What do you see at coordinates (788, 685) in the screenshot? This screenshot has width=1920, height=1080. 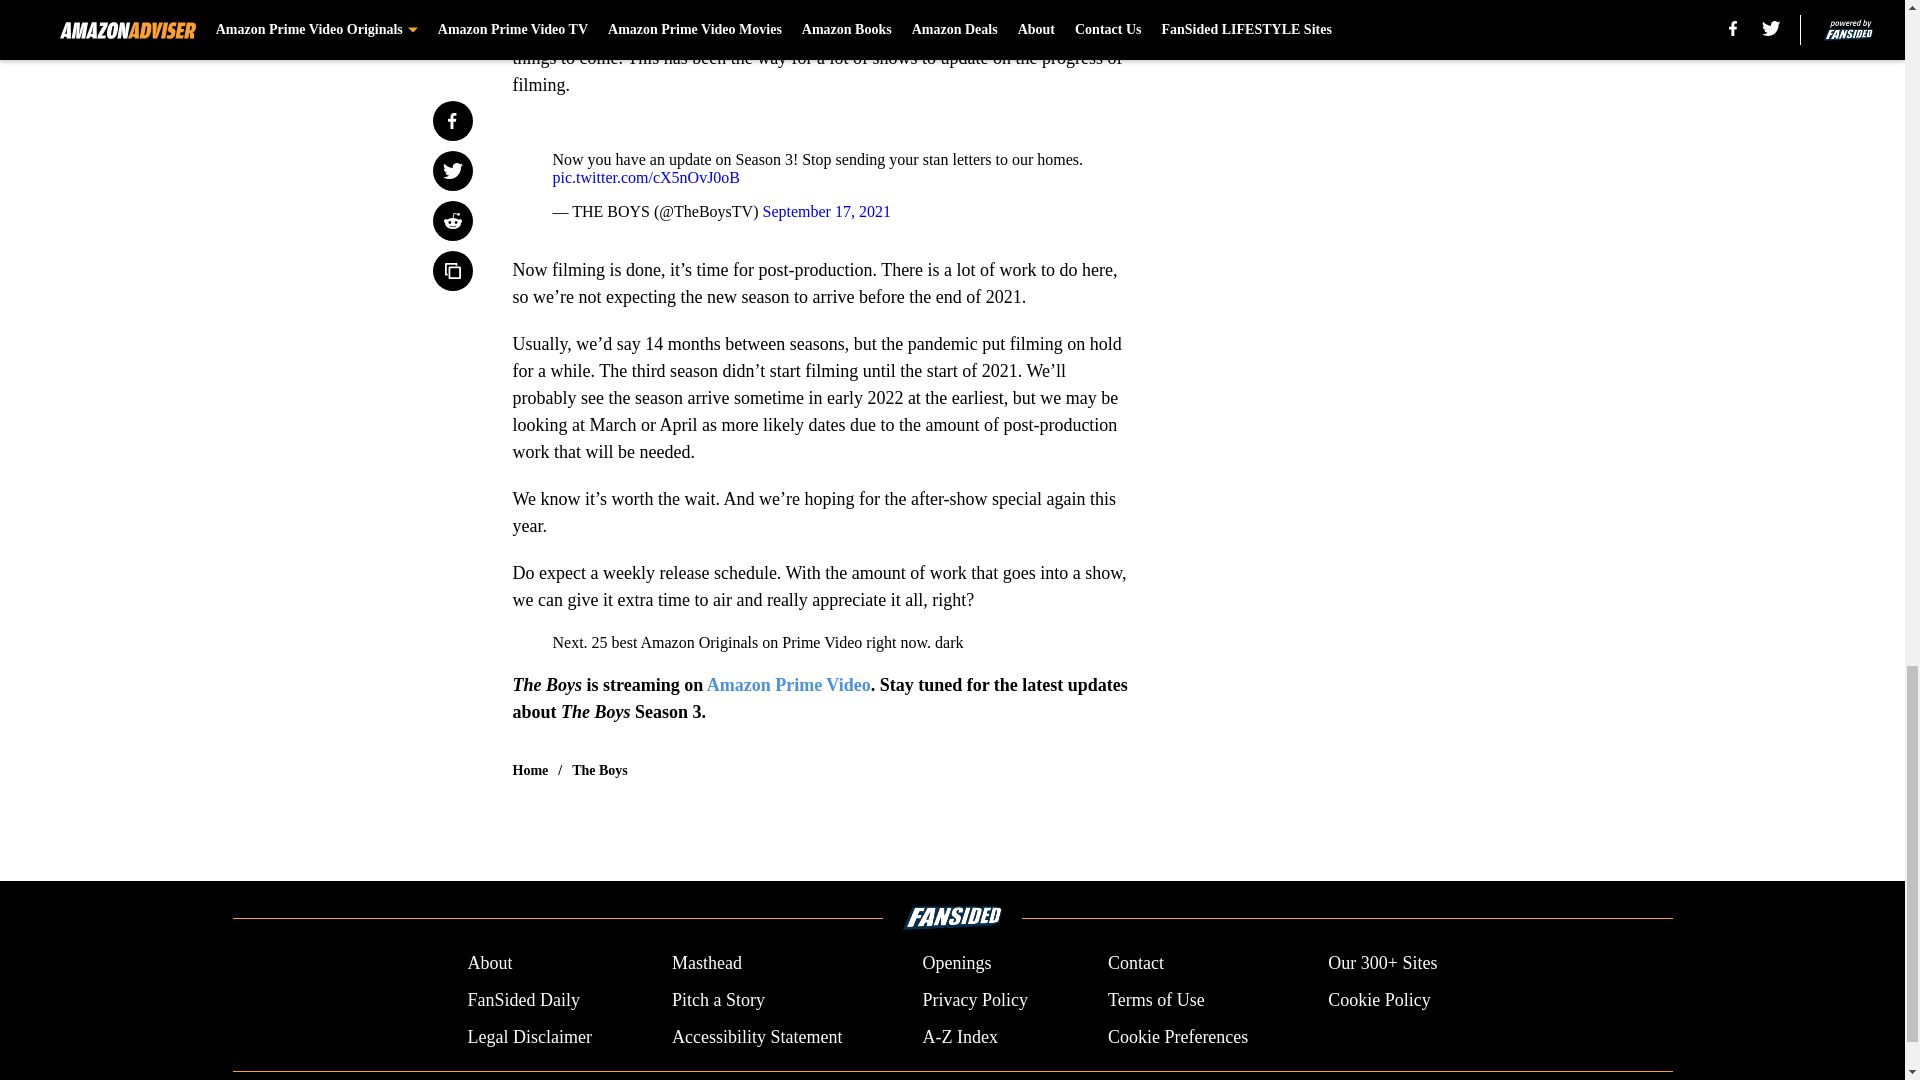 I see `Amazon Prime Video` at bounding box center [788, 685].